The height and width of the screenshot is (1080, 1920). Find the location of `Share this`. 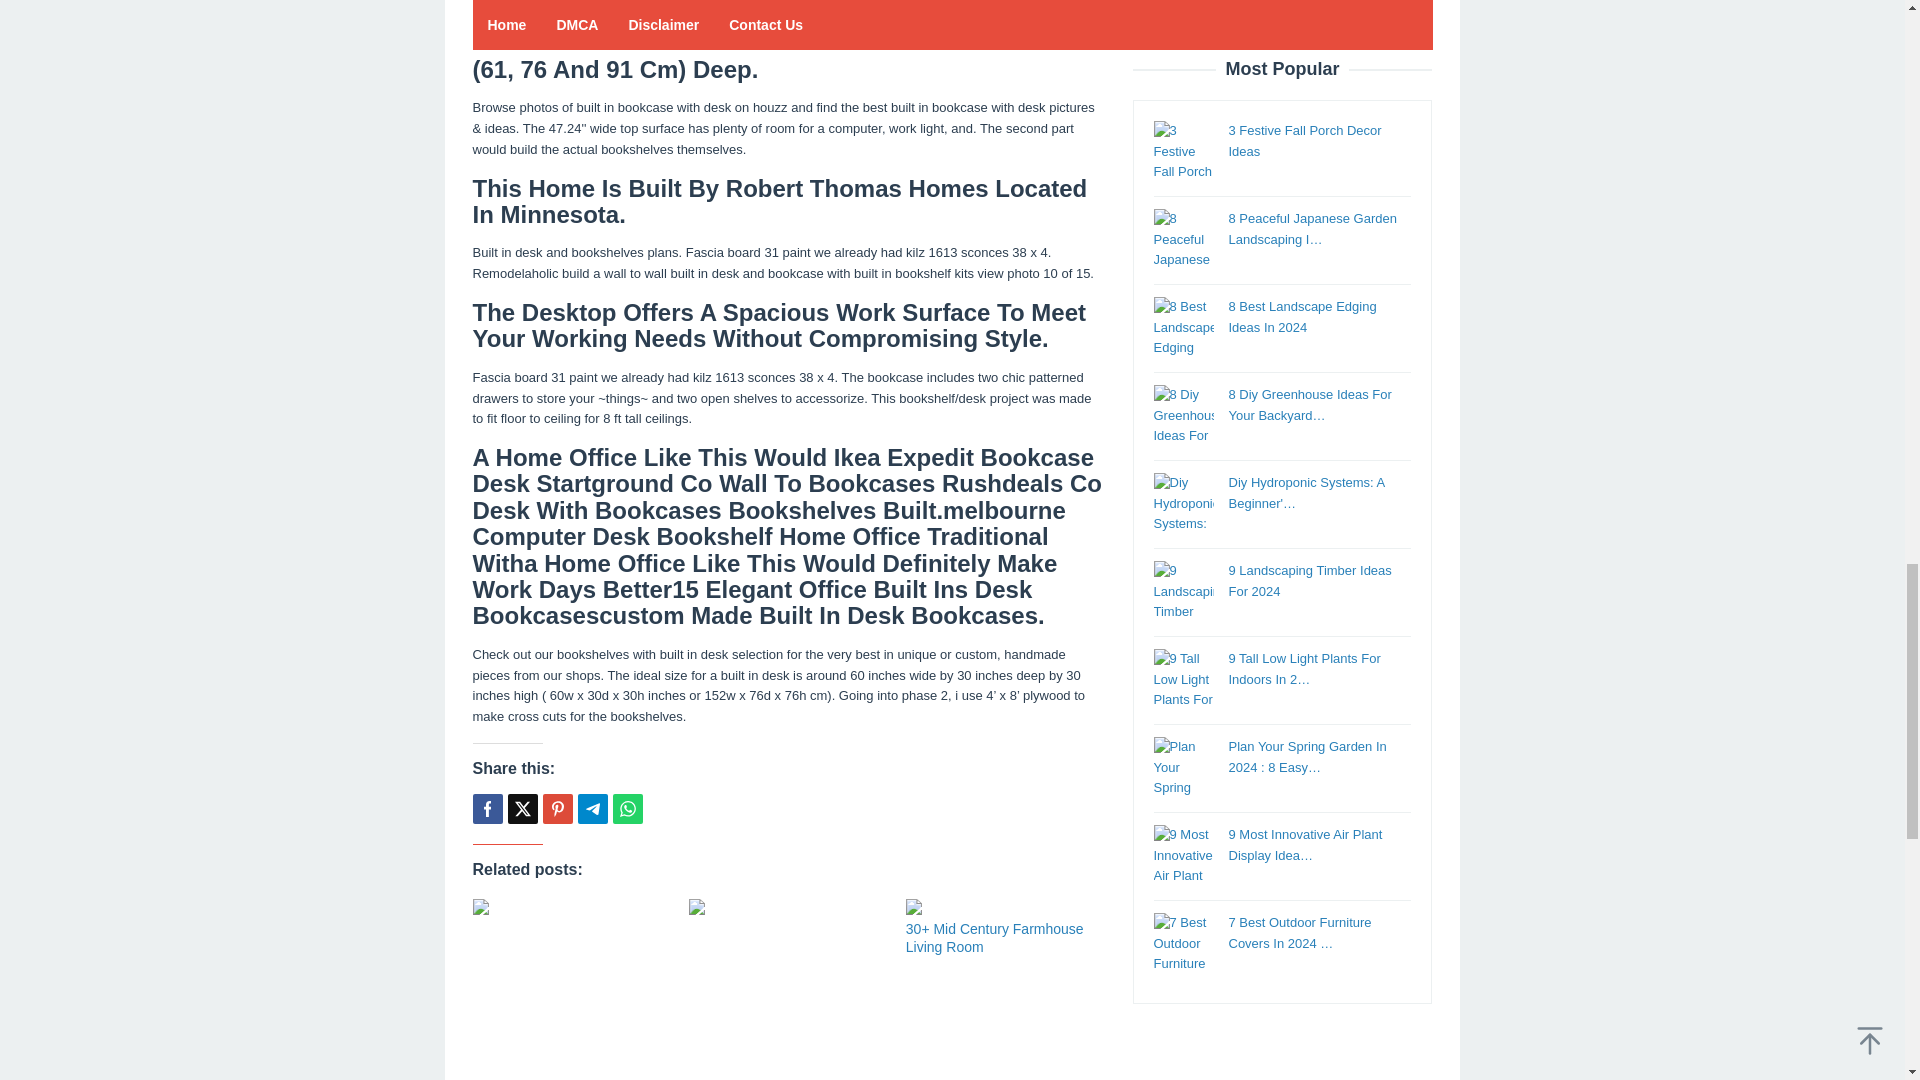

Share this is located at coordinates (486, 808).